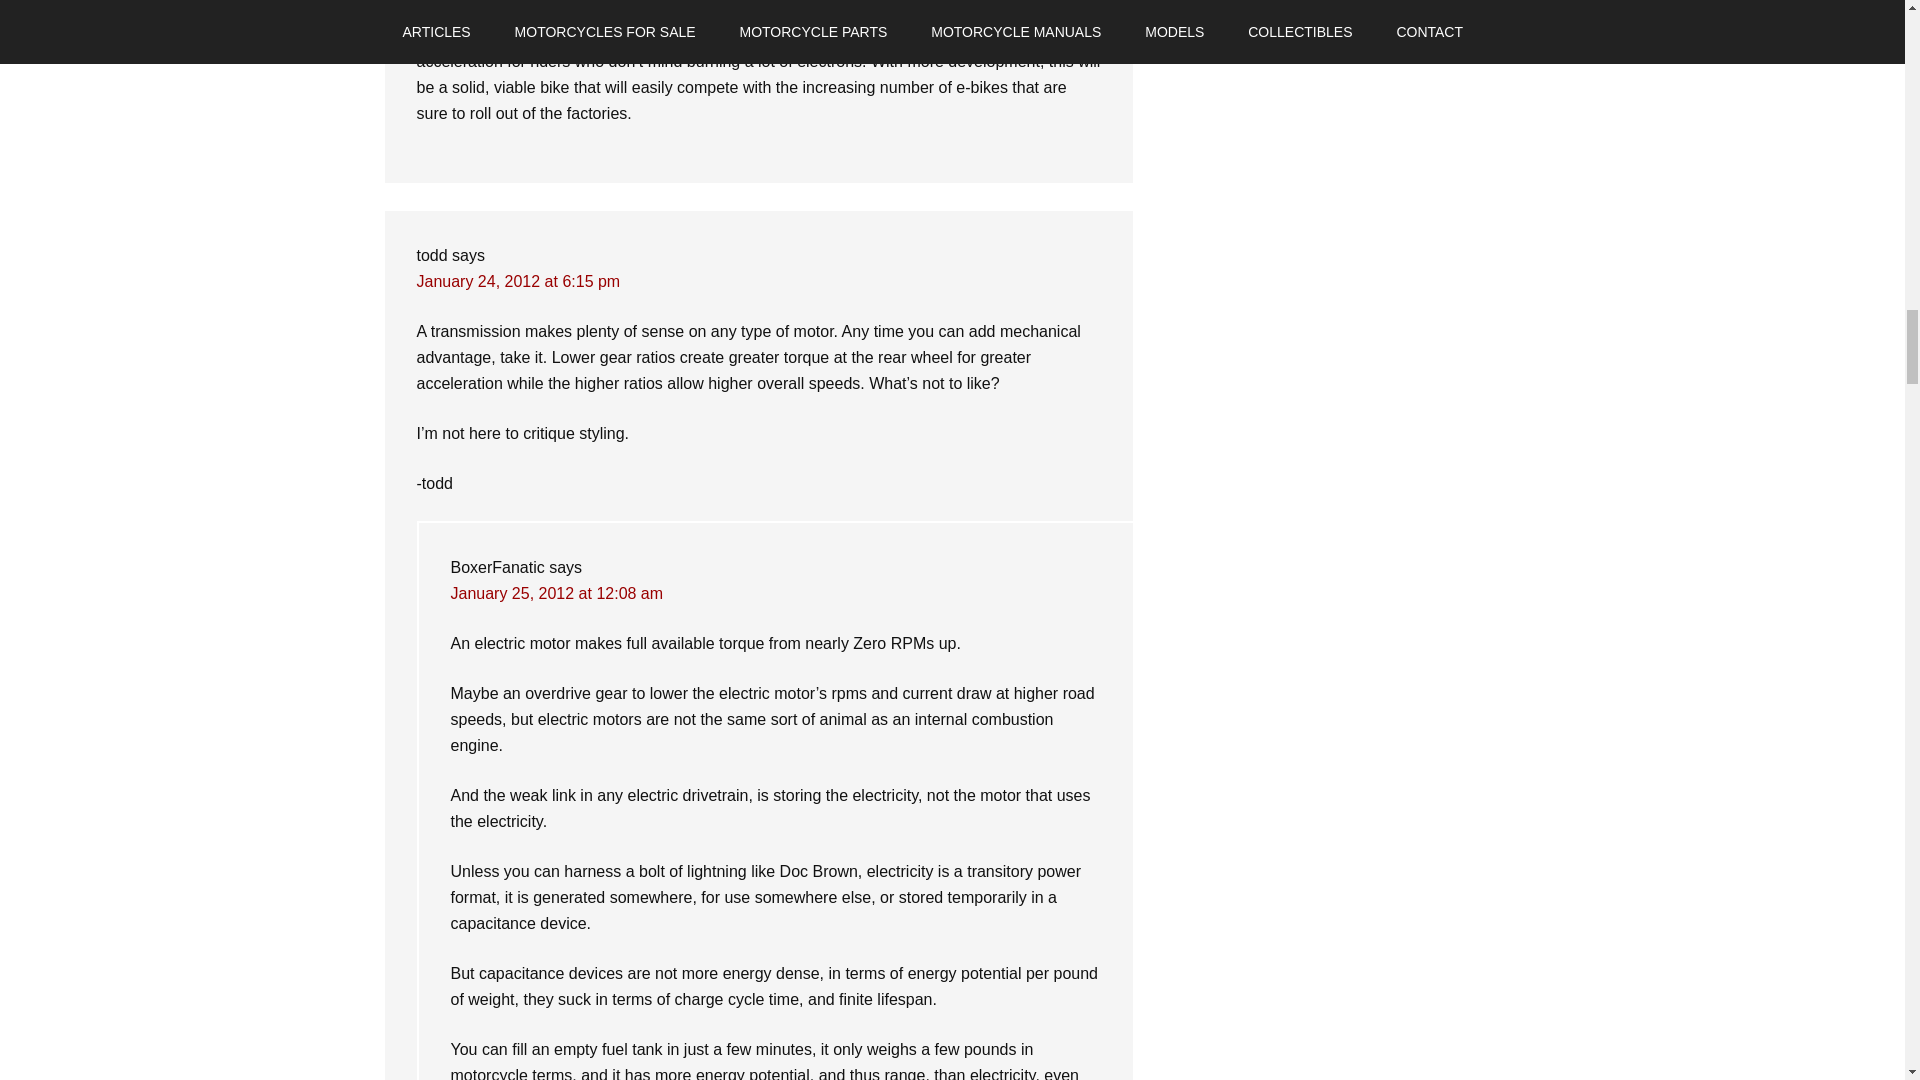 The width and height of the screenshot is (1920, 1080). Describe the element at coordinates (518, 282) in the screenshot. I see `January 24, 2012 at 6:15 pm` at that location.